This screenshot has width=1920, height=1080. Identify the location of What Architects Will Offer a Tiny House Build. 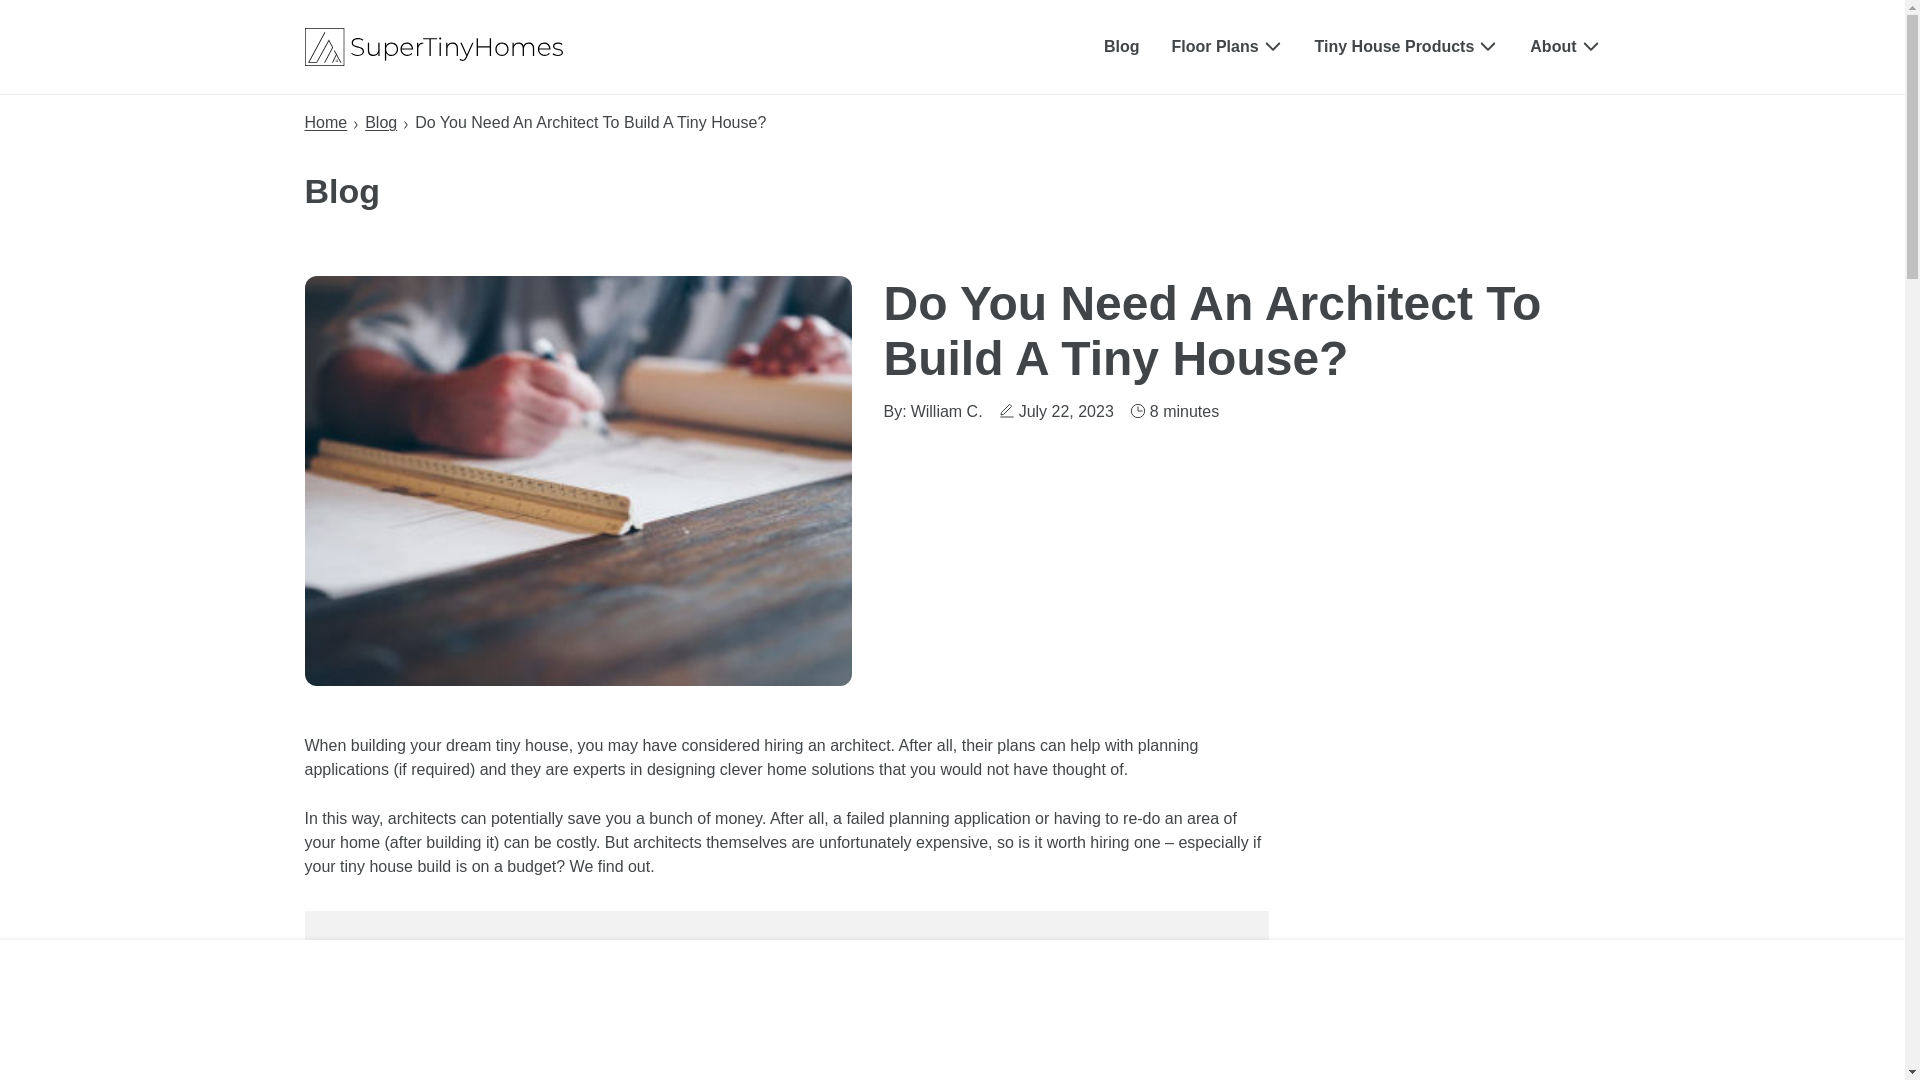
(508, 1042).